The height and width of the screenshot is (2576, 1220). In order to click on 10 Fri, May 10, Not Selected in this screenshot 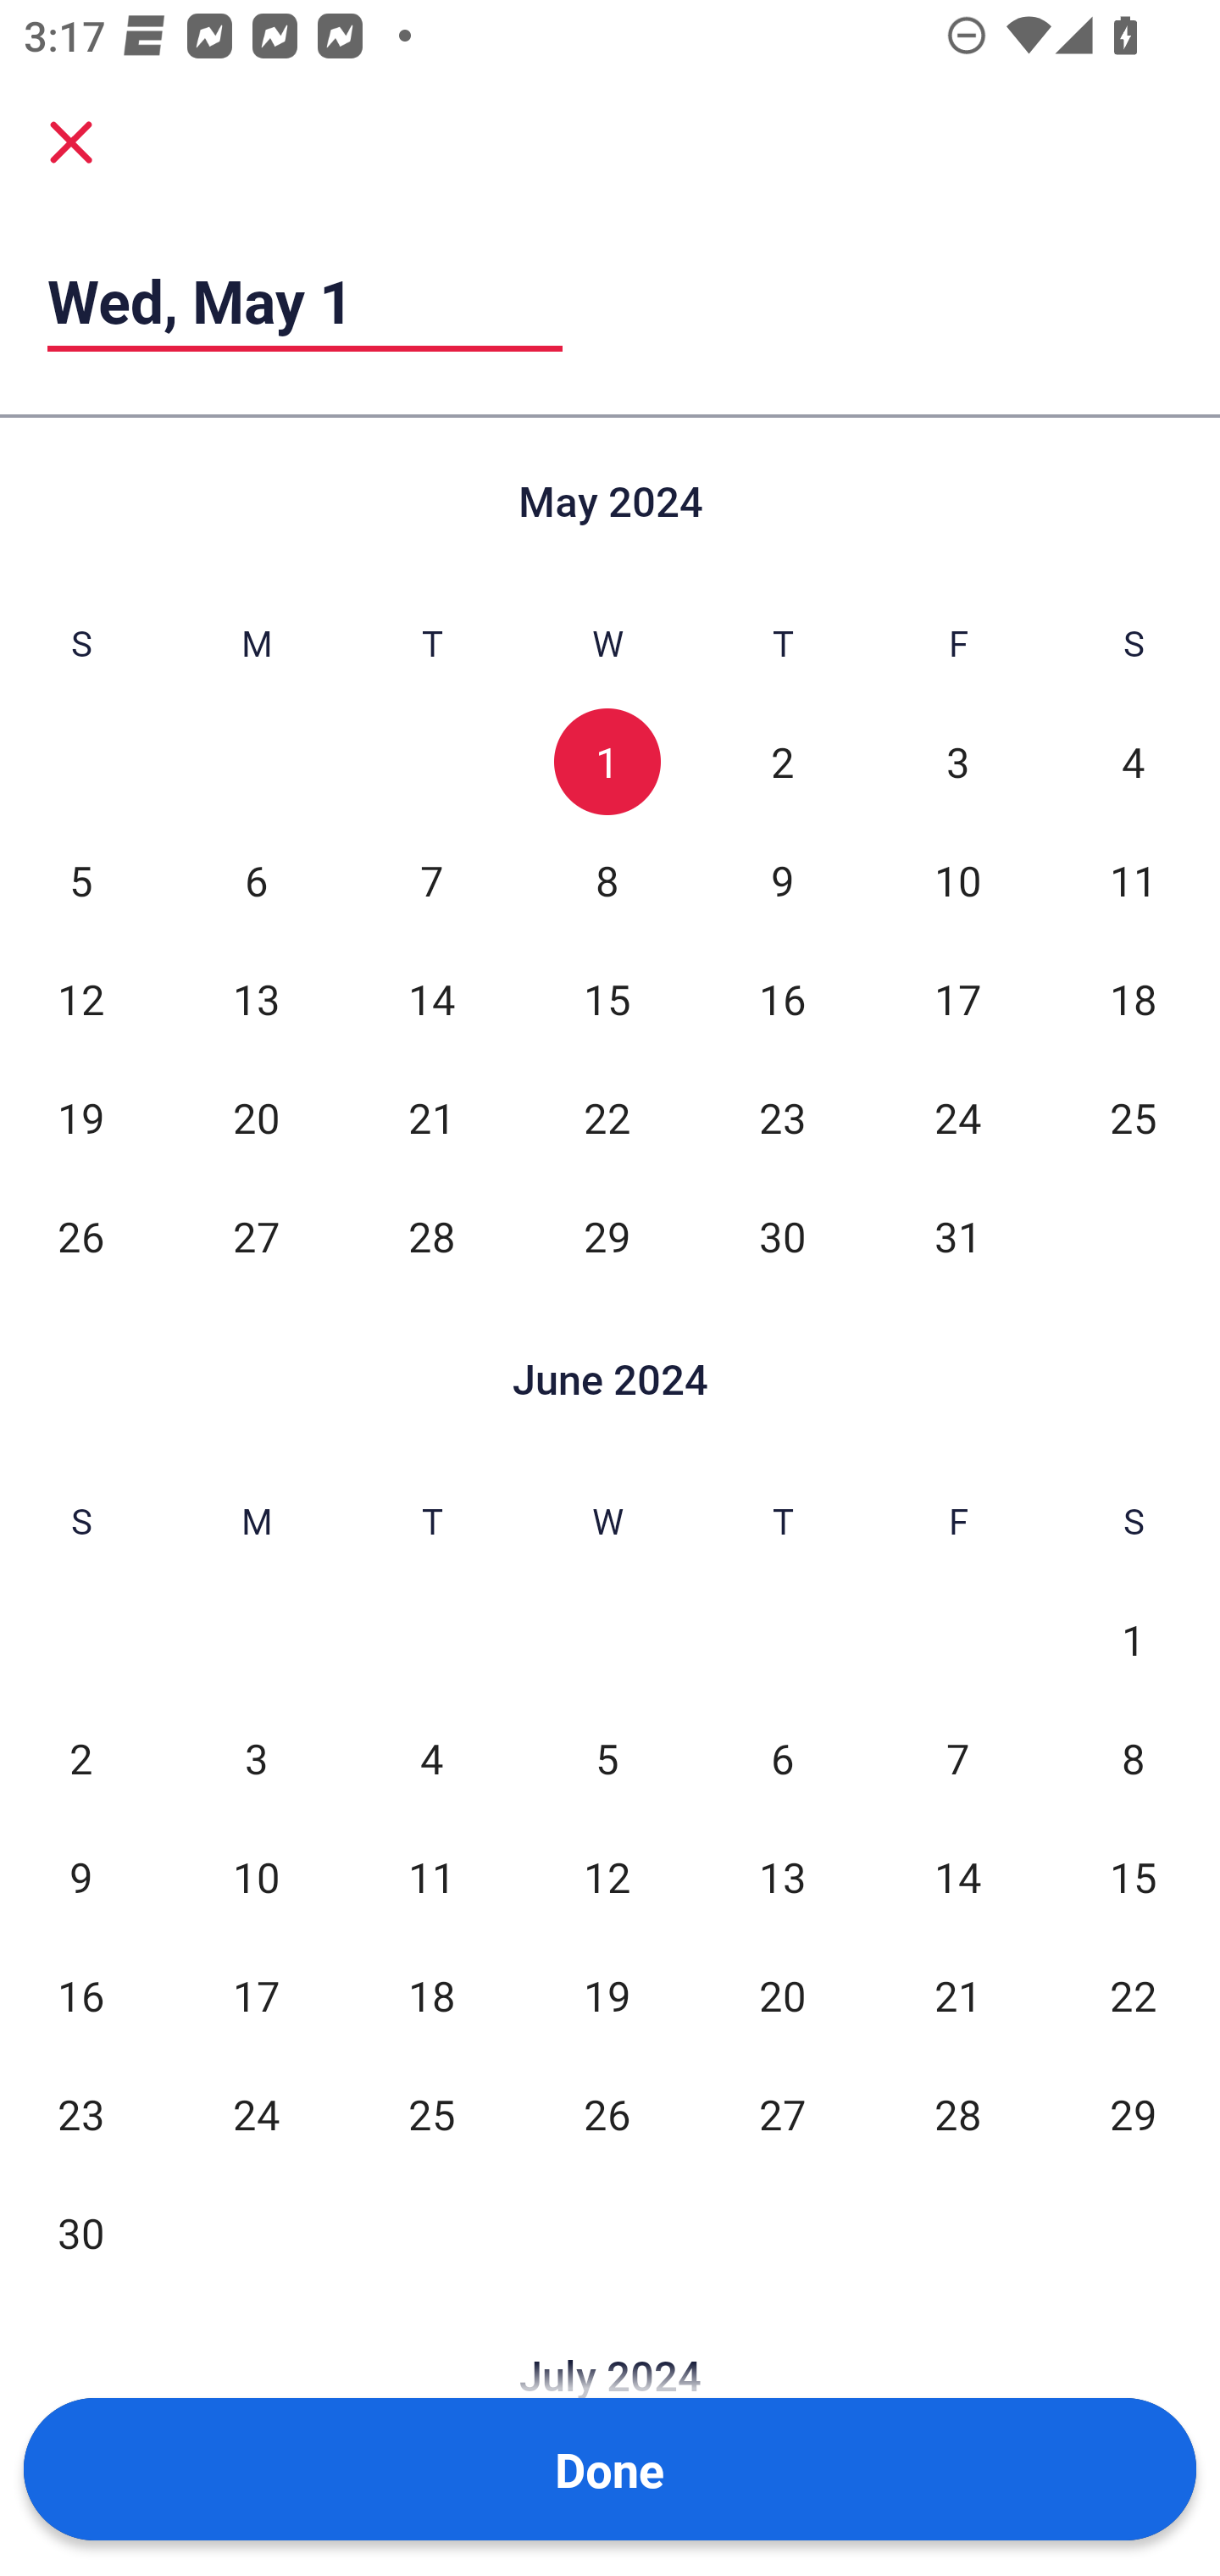, I will do `click(957, 880)`.